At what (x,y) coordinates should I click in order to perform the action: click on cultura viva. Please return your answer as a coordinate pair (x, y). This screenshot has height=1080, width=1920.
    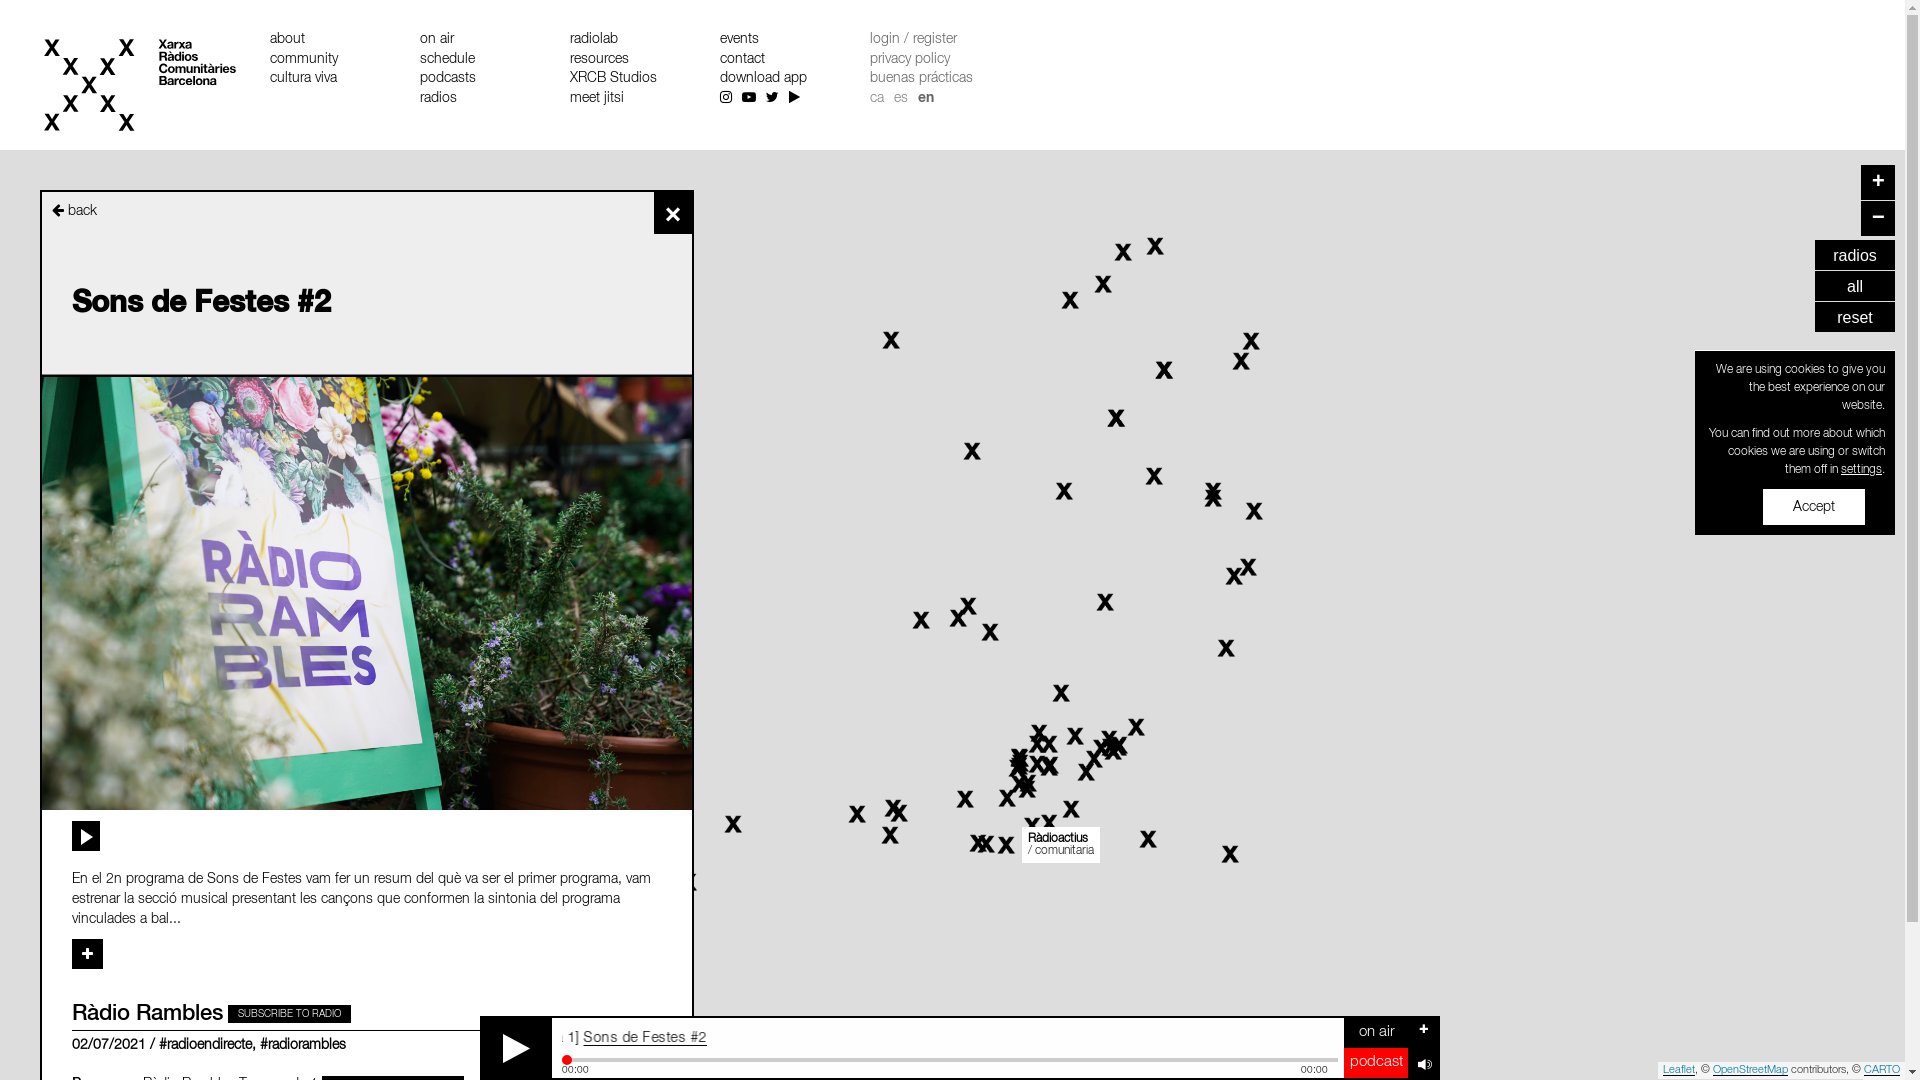
    Looking at the image, I should click on (304, 78).